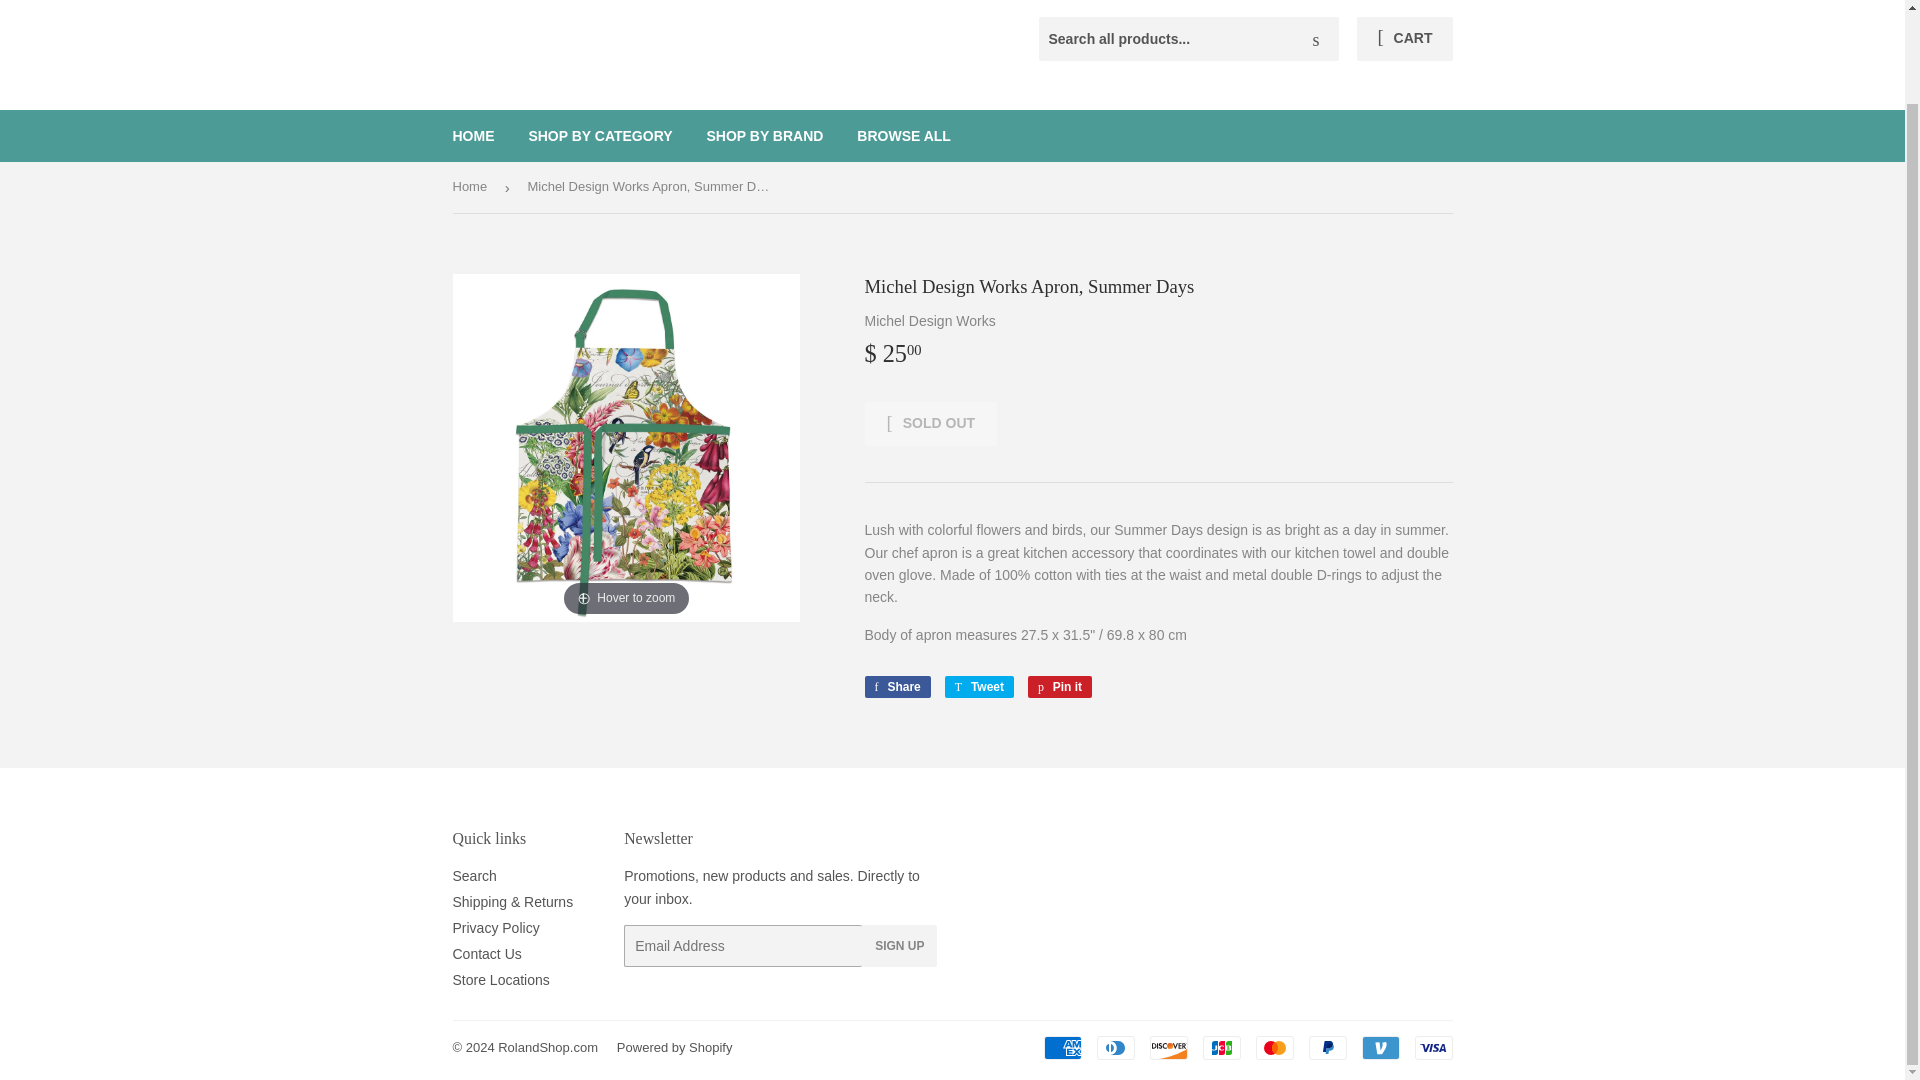  Describe the element at coordinates (896, 686) in the screenshot. I see `Share on Facebook` at that location.